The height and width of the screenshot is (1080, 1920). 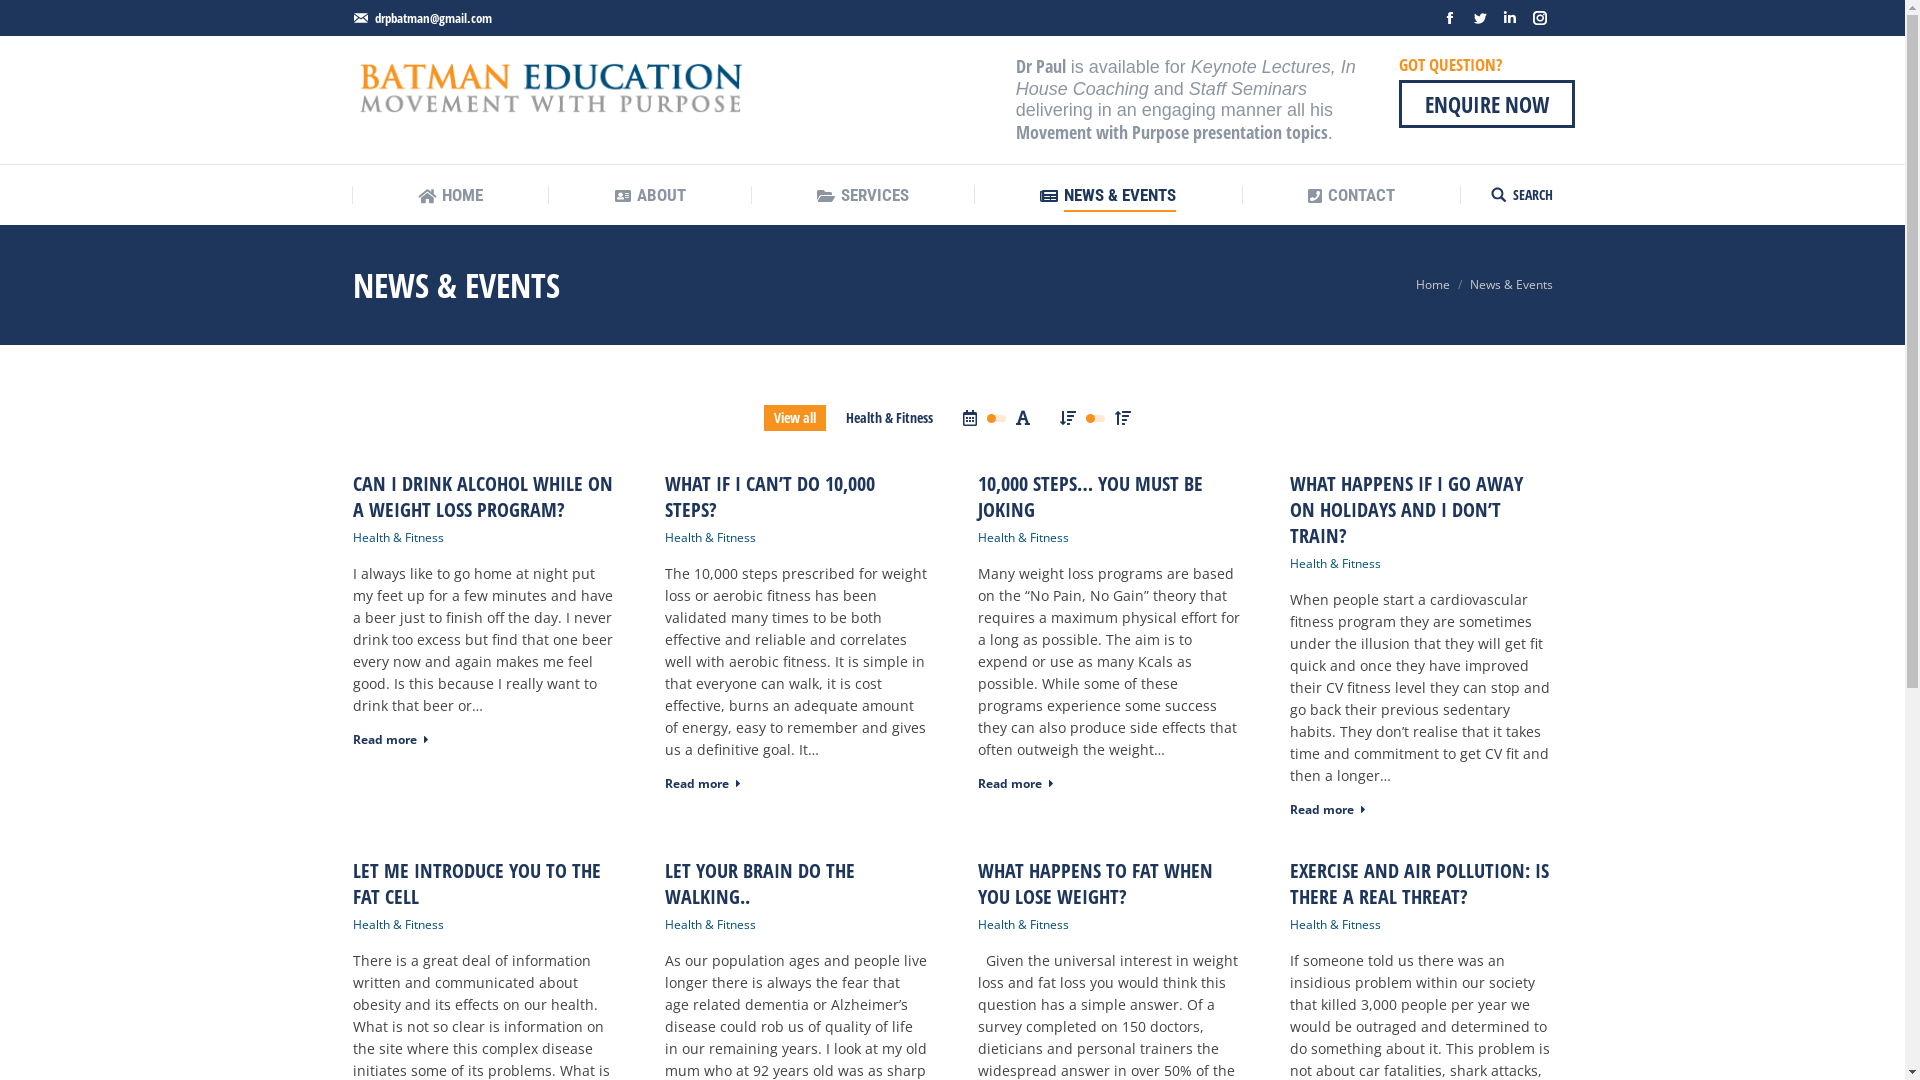 What do you see at coordinates (1539, 18) in the screenshot?
I see `Instagram` at bounding box center [1539, 18].